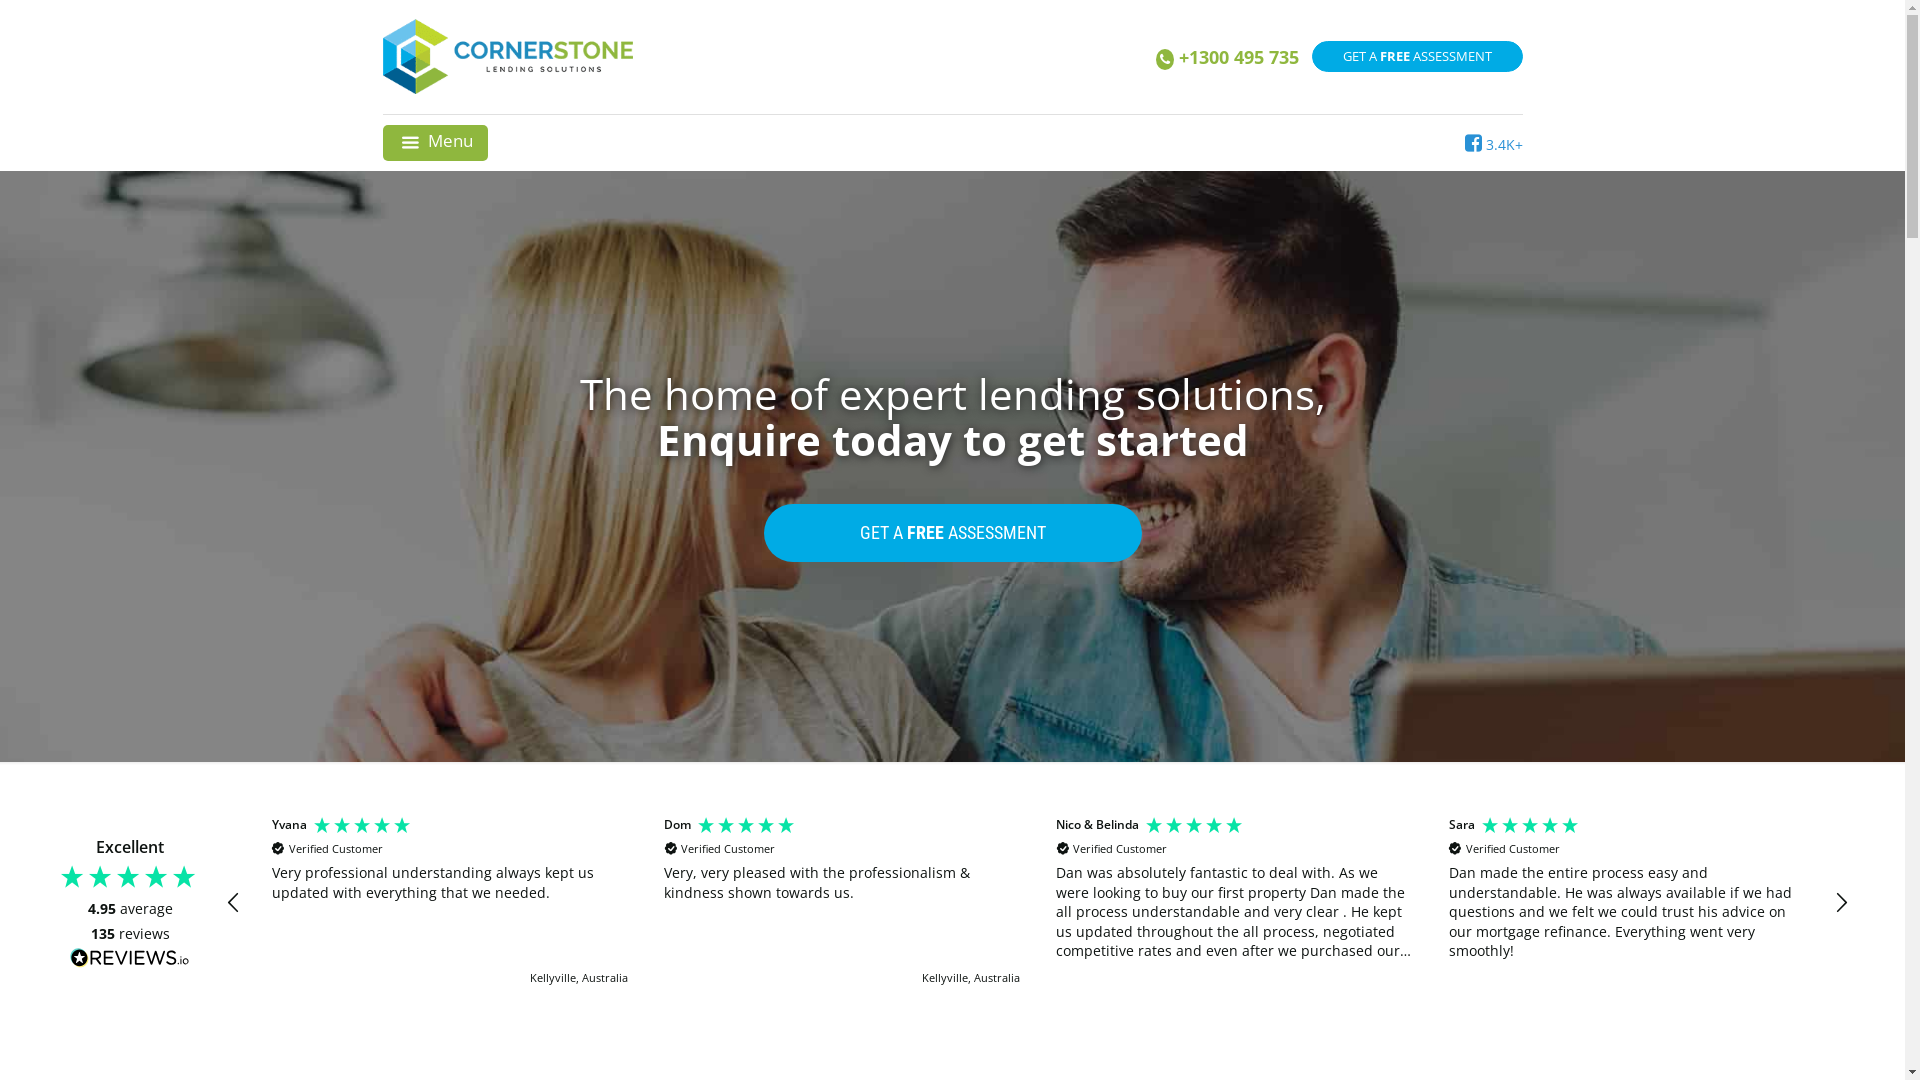 The height and width of the screenshot is (1080, 1920). Describe the element at coordinates (364, 828) in the screenshot. I see `5 Stars` at that location.